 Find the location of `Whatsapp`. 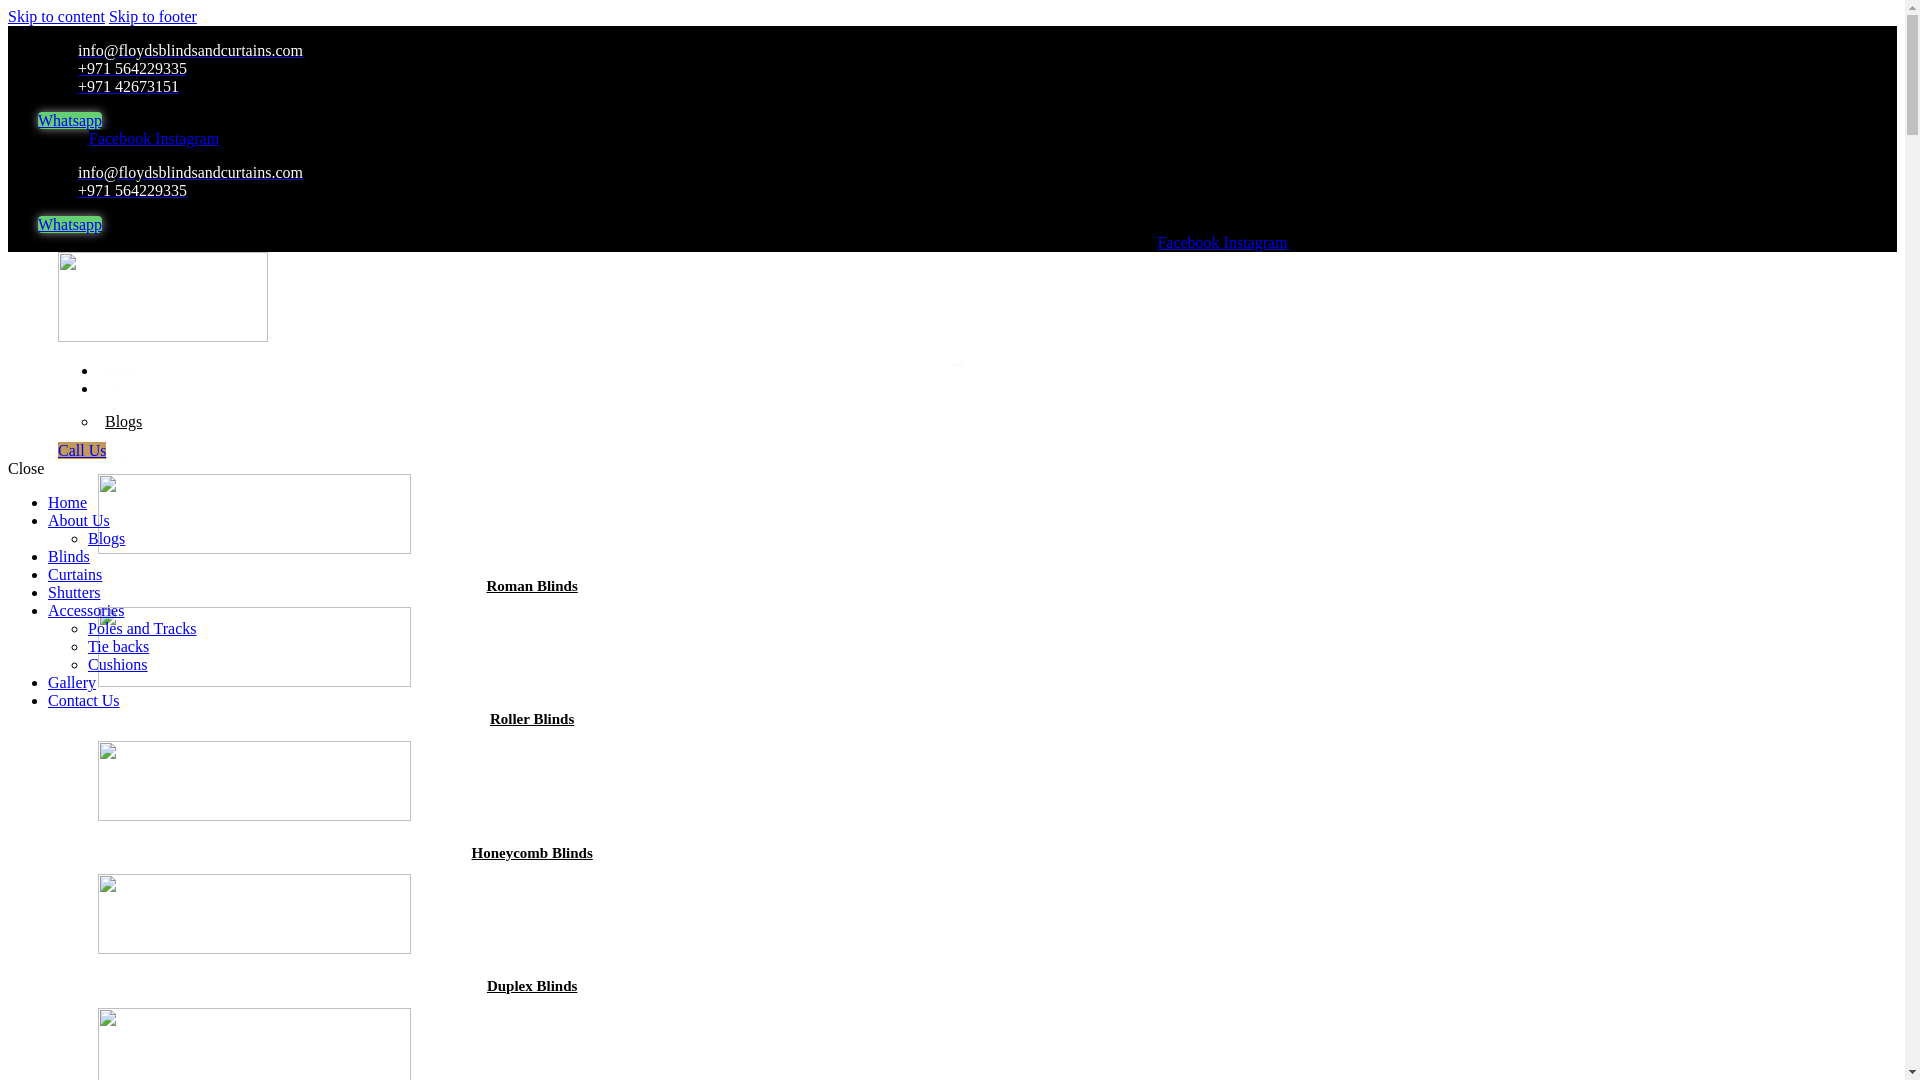

Whatsapp is located at coordinates (70, 224).